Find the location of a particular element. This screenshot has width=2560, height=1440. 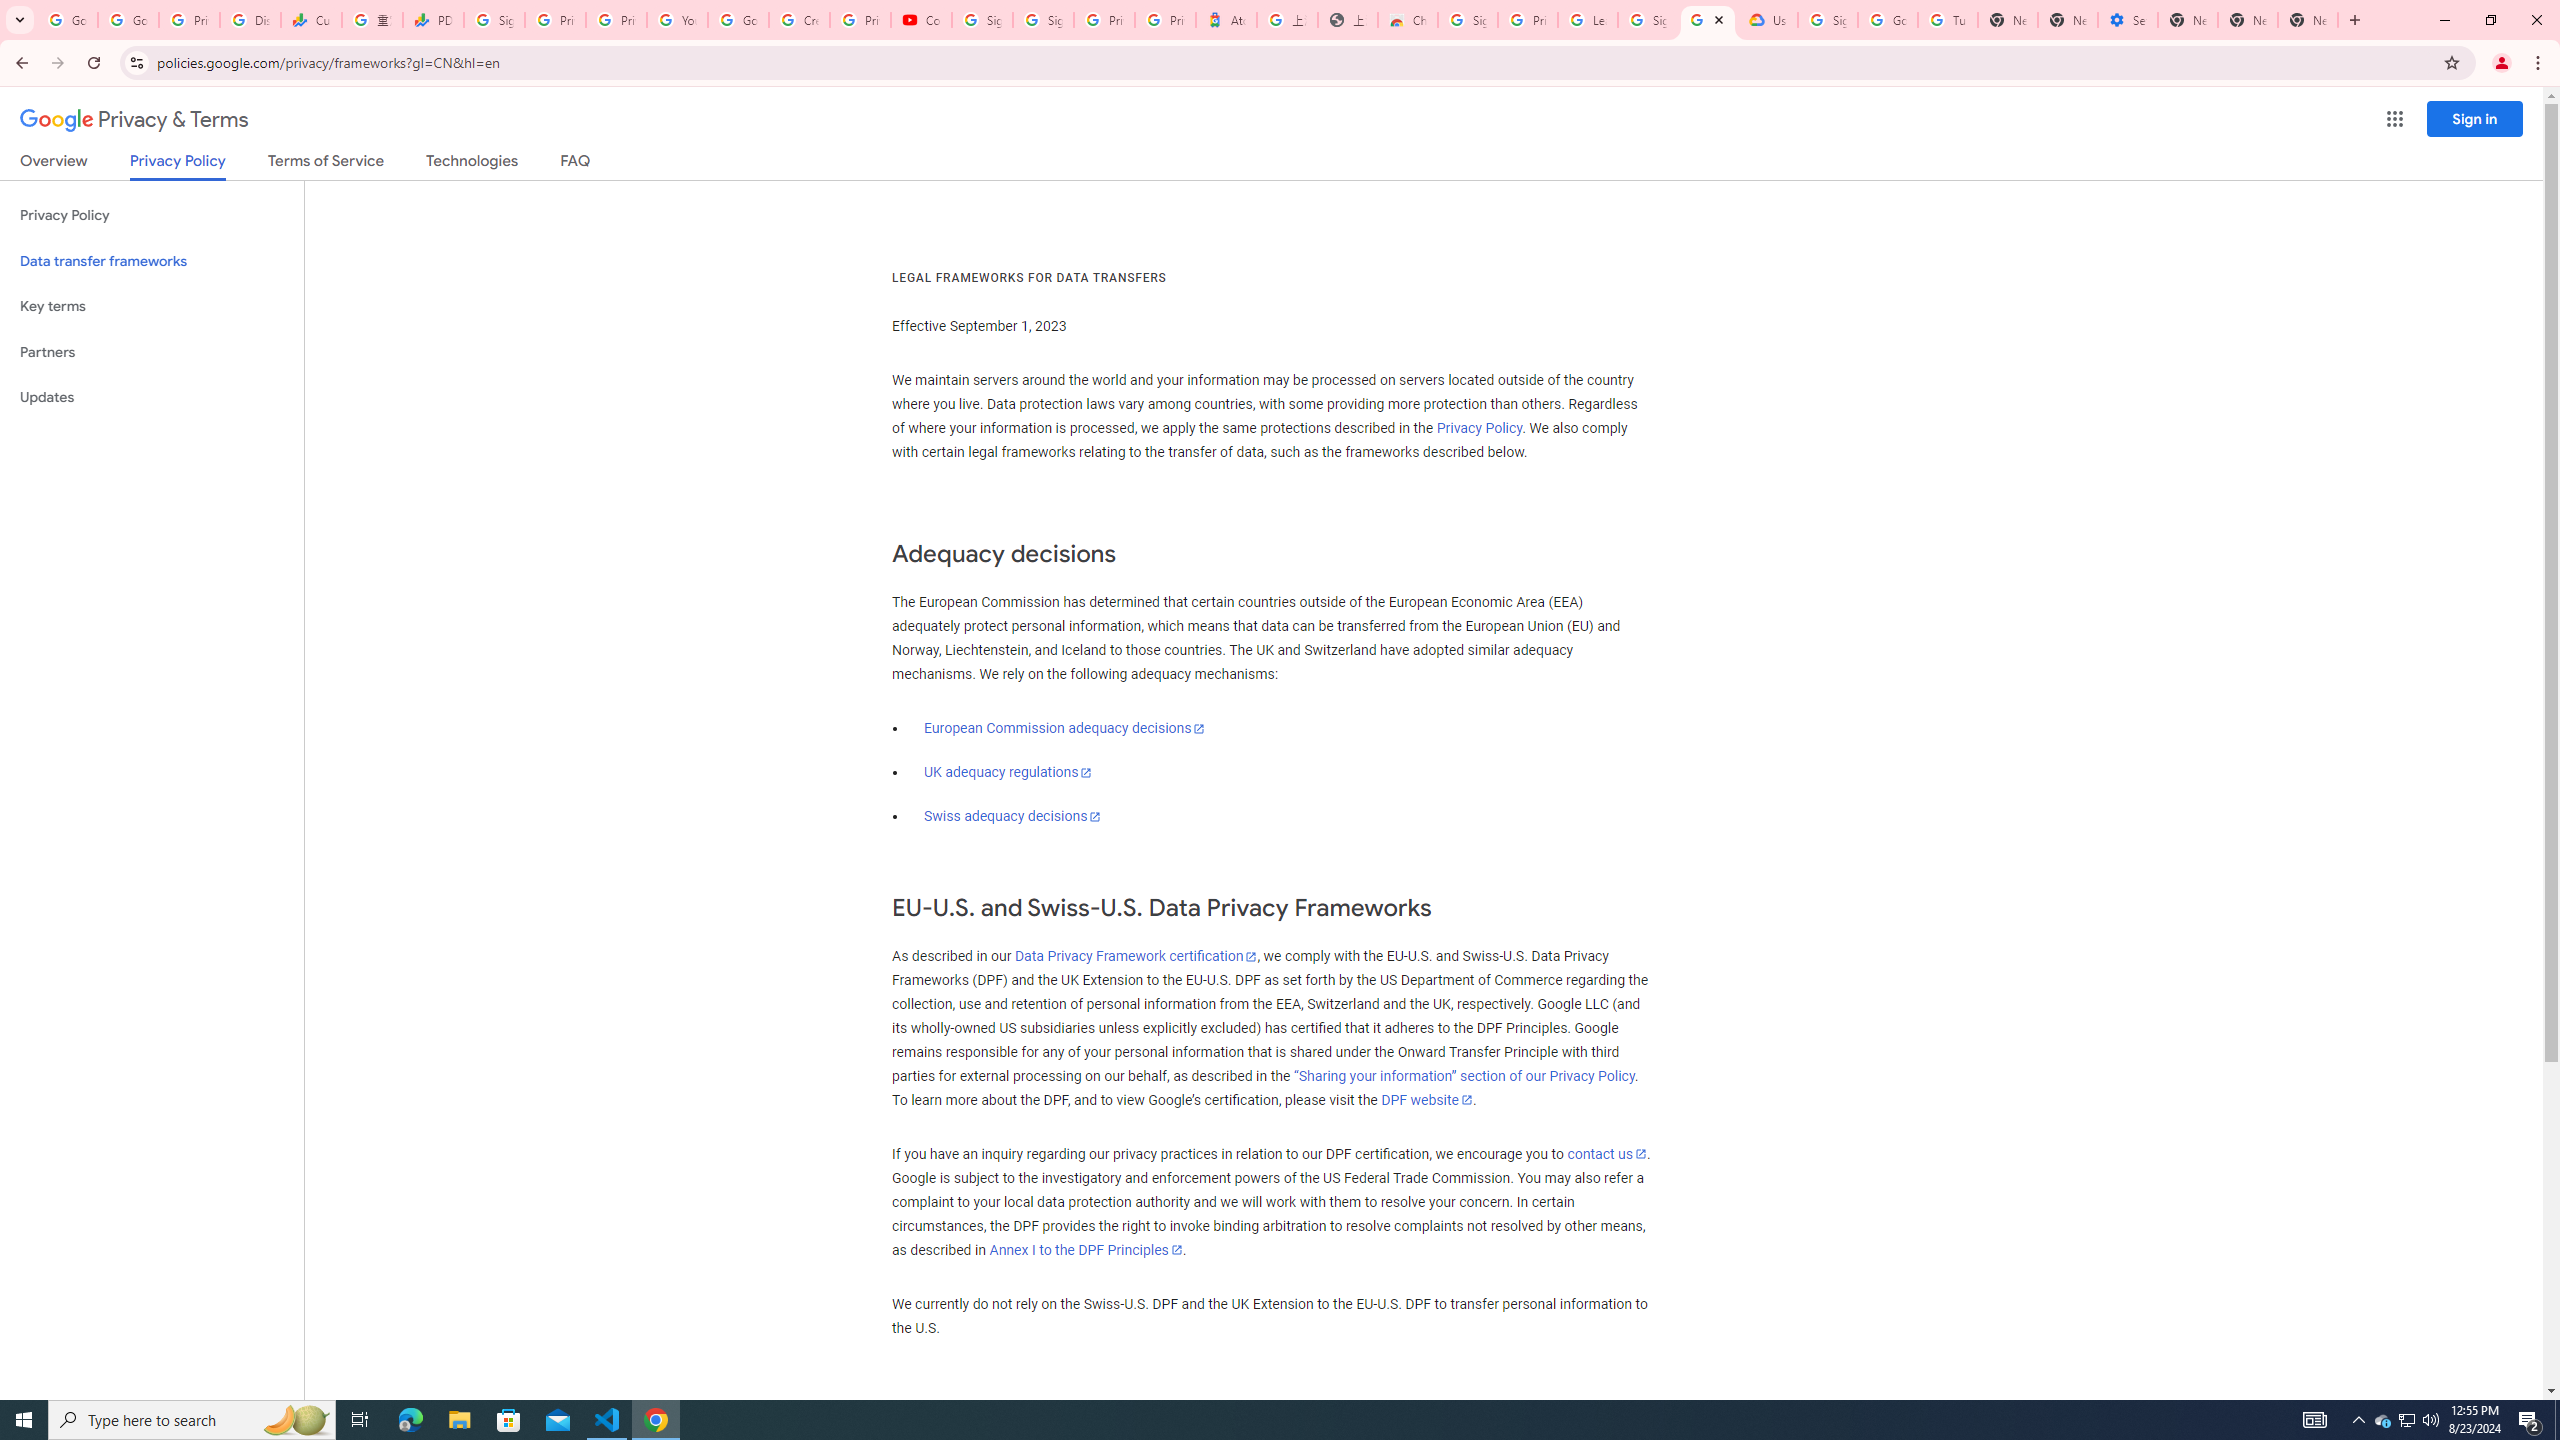

European Commission adequacy decisions is located at coordinates (1064, 728).